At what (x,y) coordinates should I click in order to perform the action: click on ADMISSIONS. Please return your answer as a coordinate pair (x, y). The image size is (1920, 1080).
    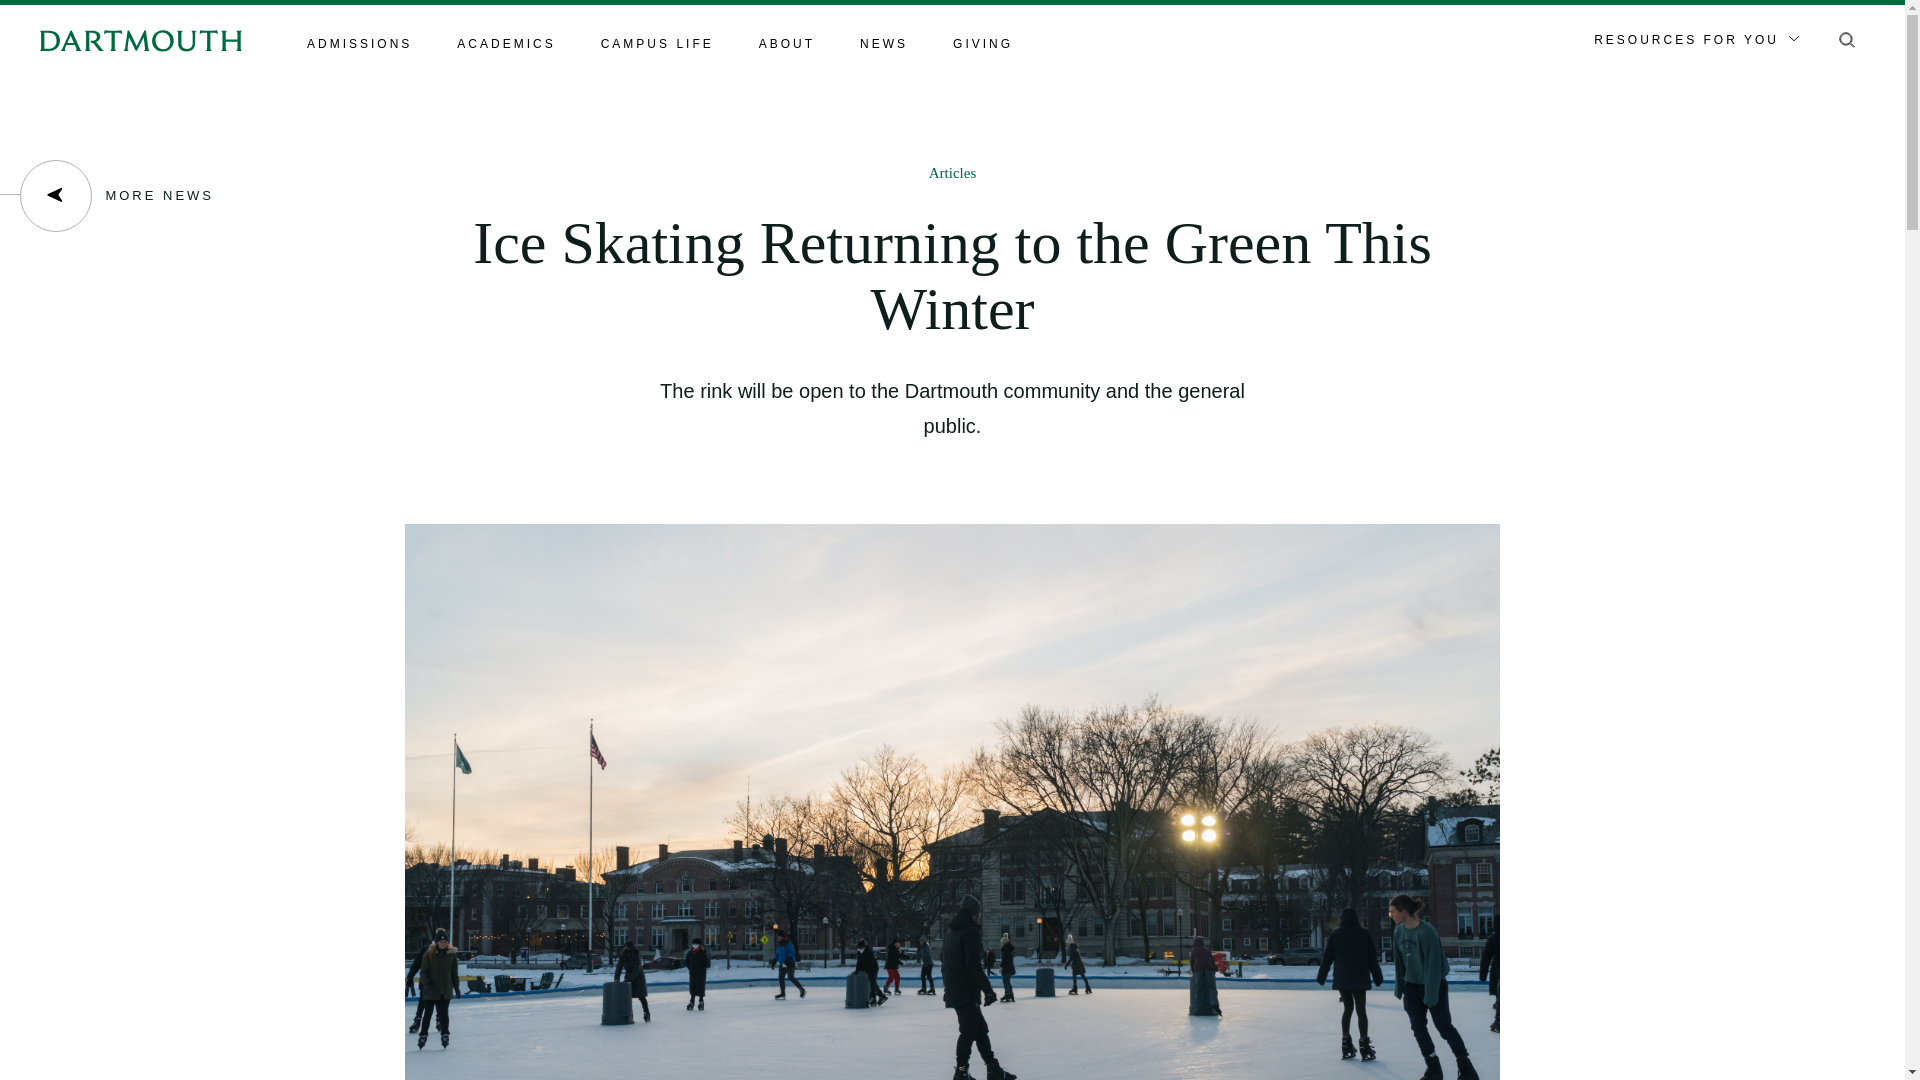
    Looking at the image, I should click on (360, 45).